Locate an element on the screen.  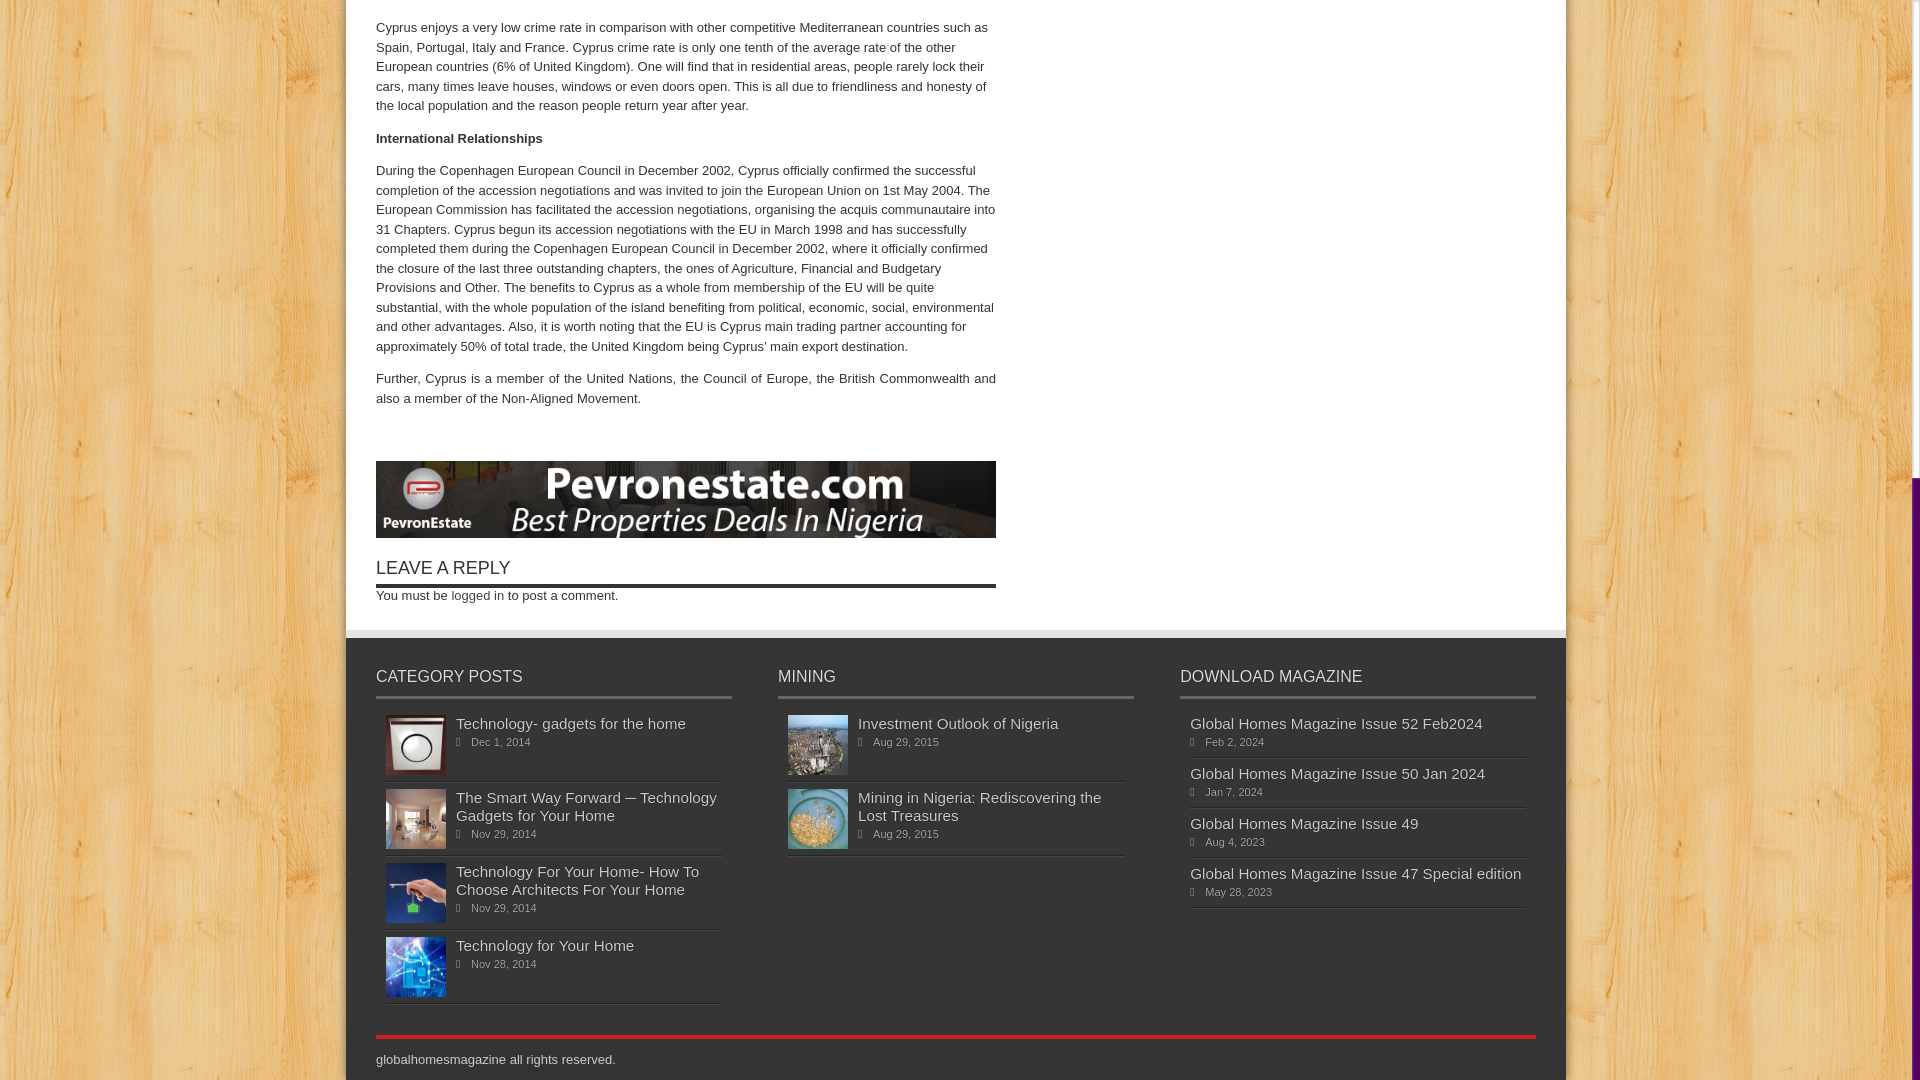
logged in is located at coordinates (477, 594).